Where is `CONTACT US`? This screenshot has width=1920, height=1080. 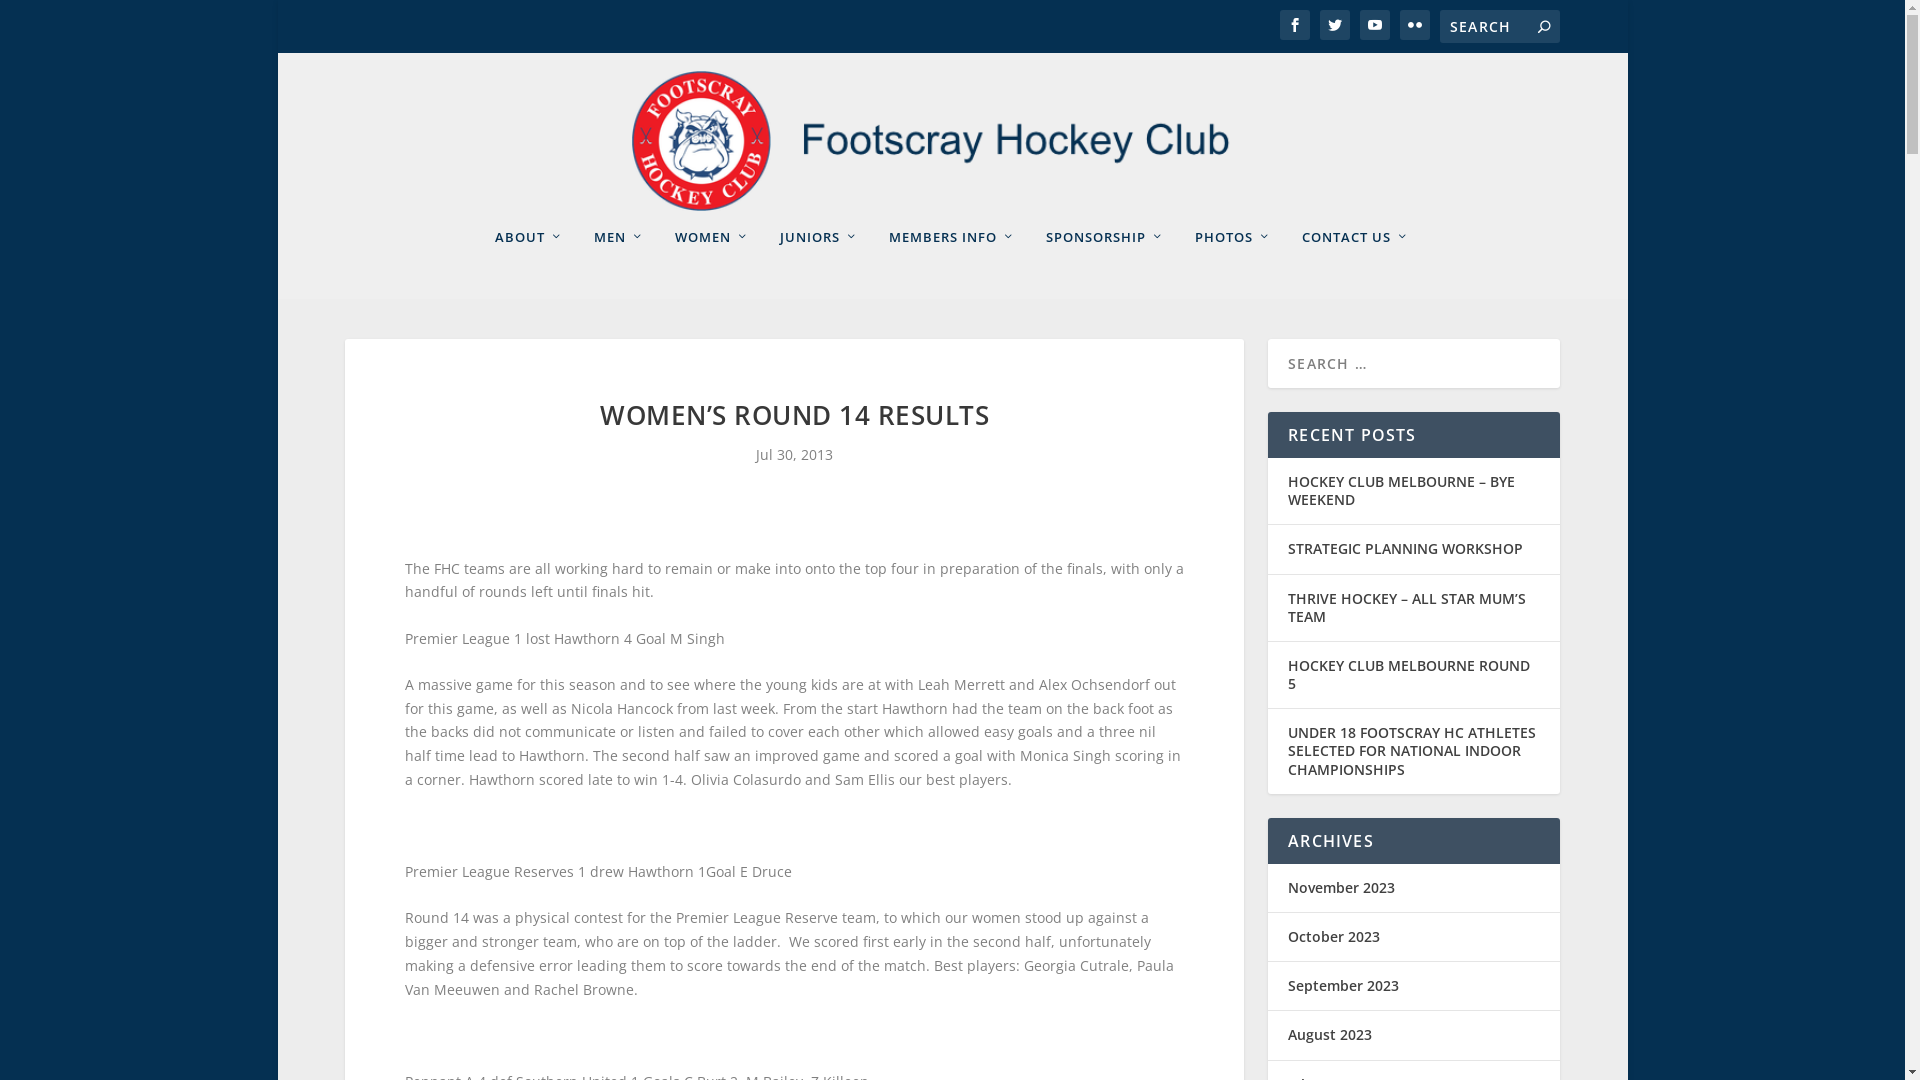
CONTACT US is located at coordinates (1356, 264).